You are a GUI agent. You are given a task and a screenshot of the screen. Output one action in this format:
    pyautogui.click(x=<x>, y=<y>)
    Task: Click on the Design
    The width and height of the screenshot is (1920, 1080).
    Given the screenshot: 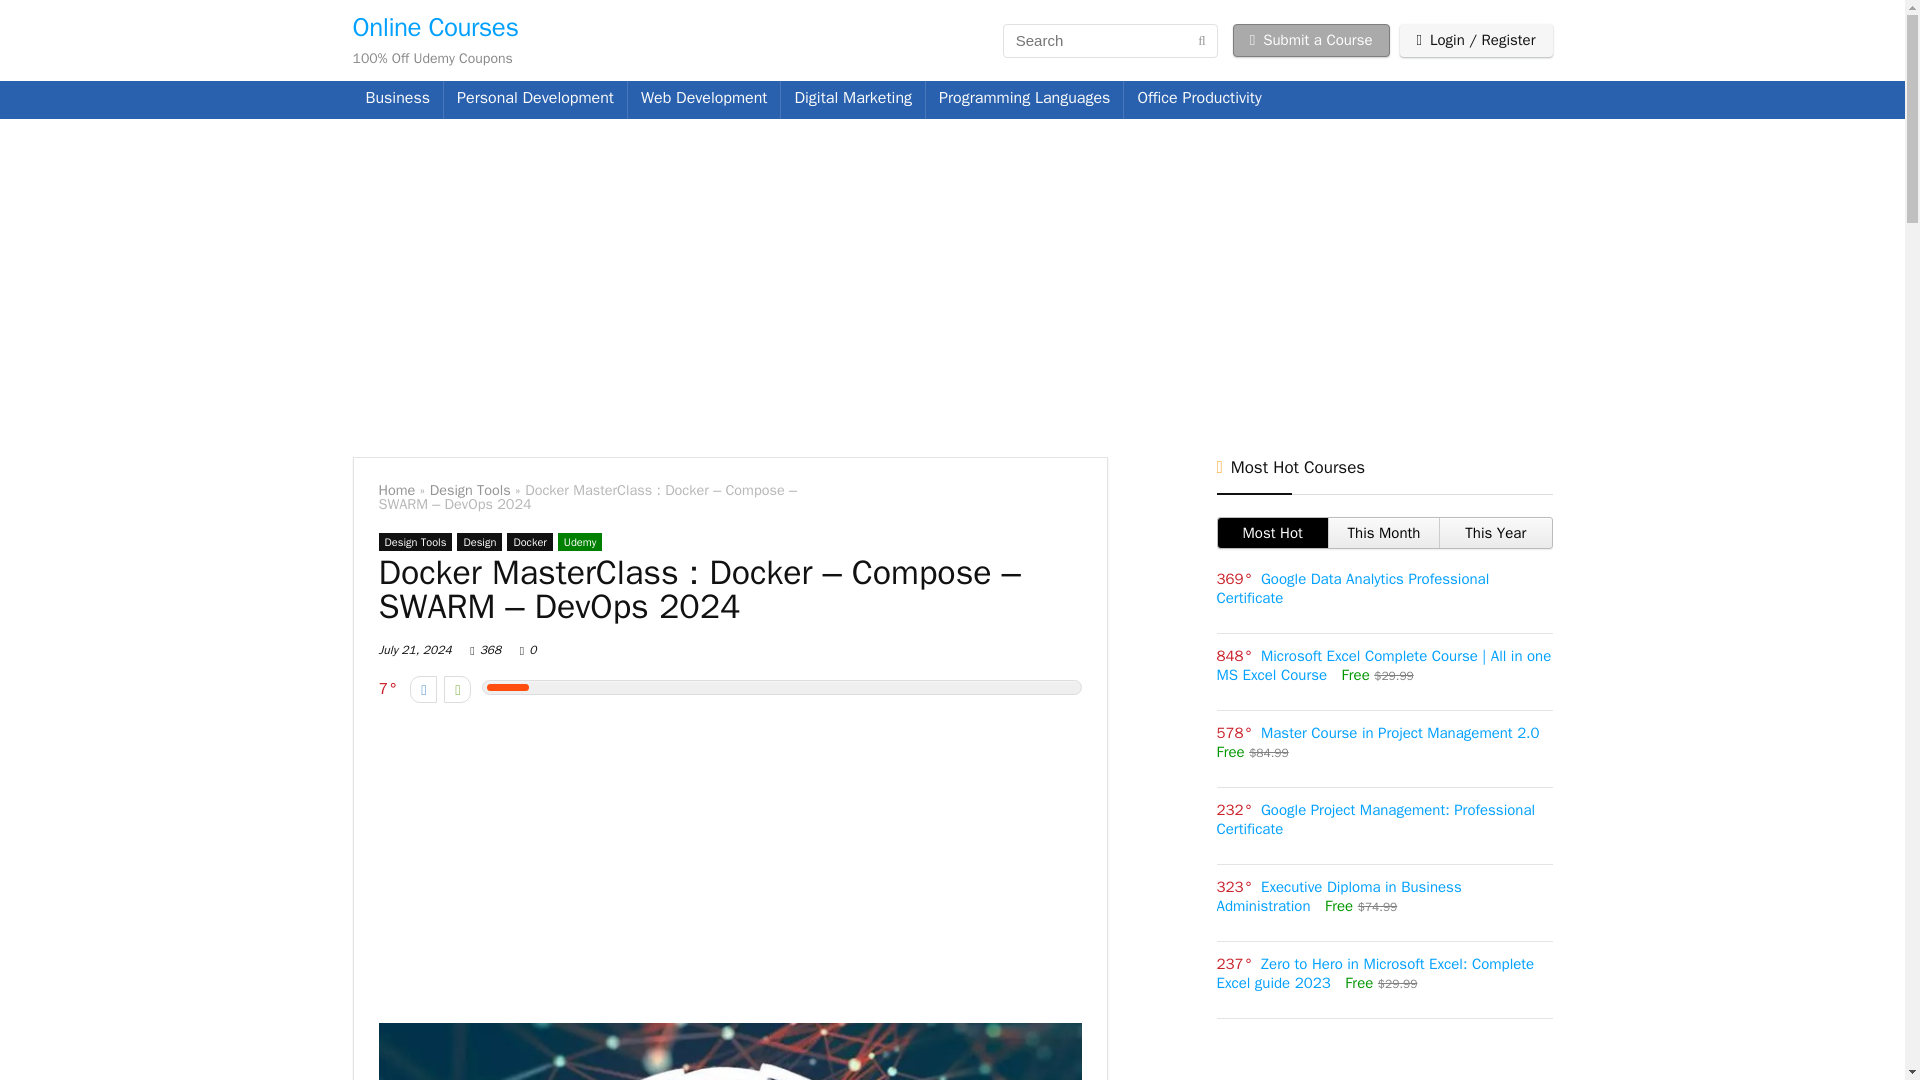 What is the action you would take?
    pyautogui.click(x=478, y=542)
    